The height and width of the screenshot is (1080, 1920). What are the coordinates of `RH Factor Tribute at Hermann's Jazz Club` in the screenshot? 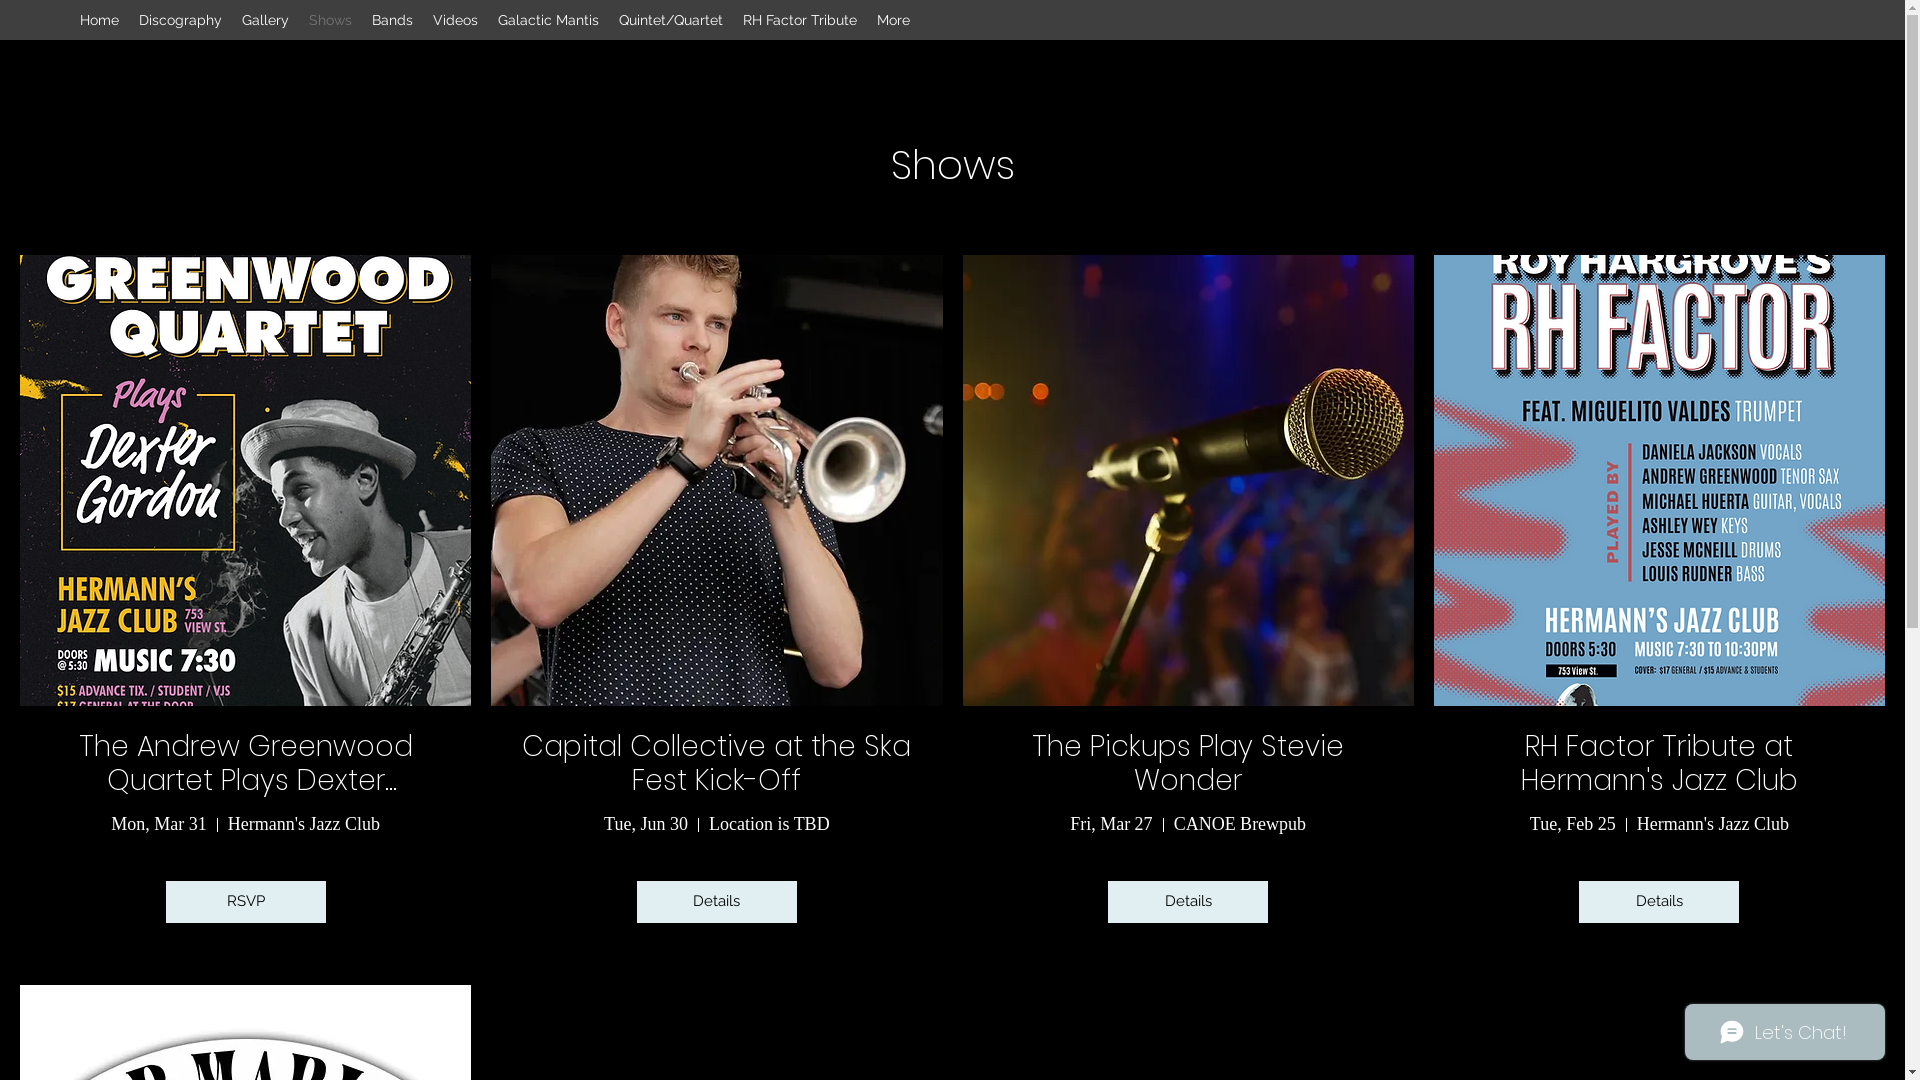 It's located at (1660, 764).